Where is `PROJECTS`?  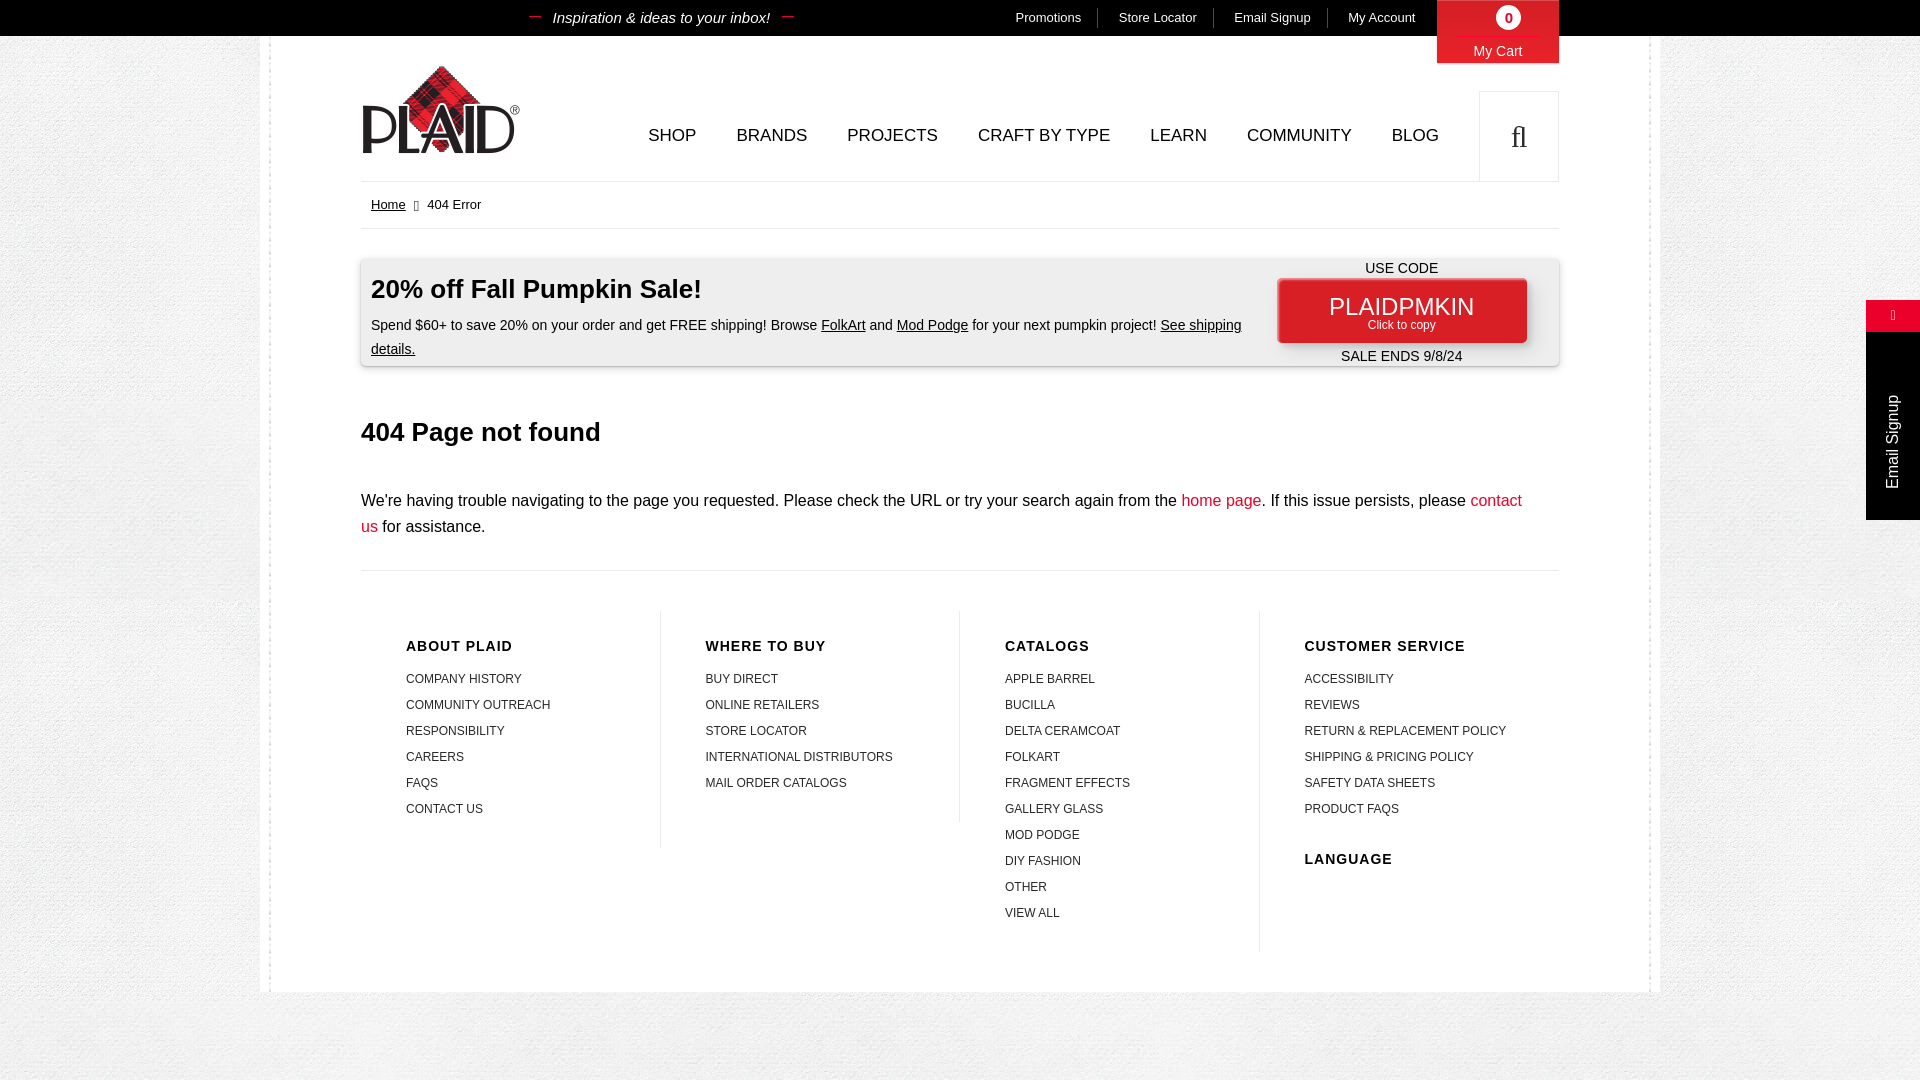
PROJECTS is located at coordinates (892, 136).